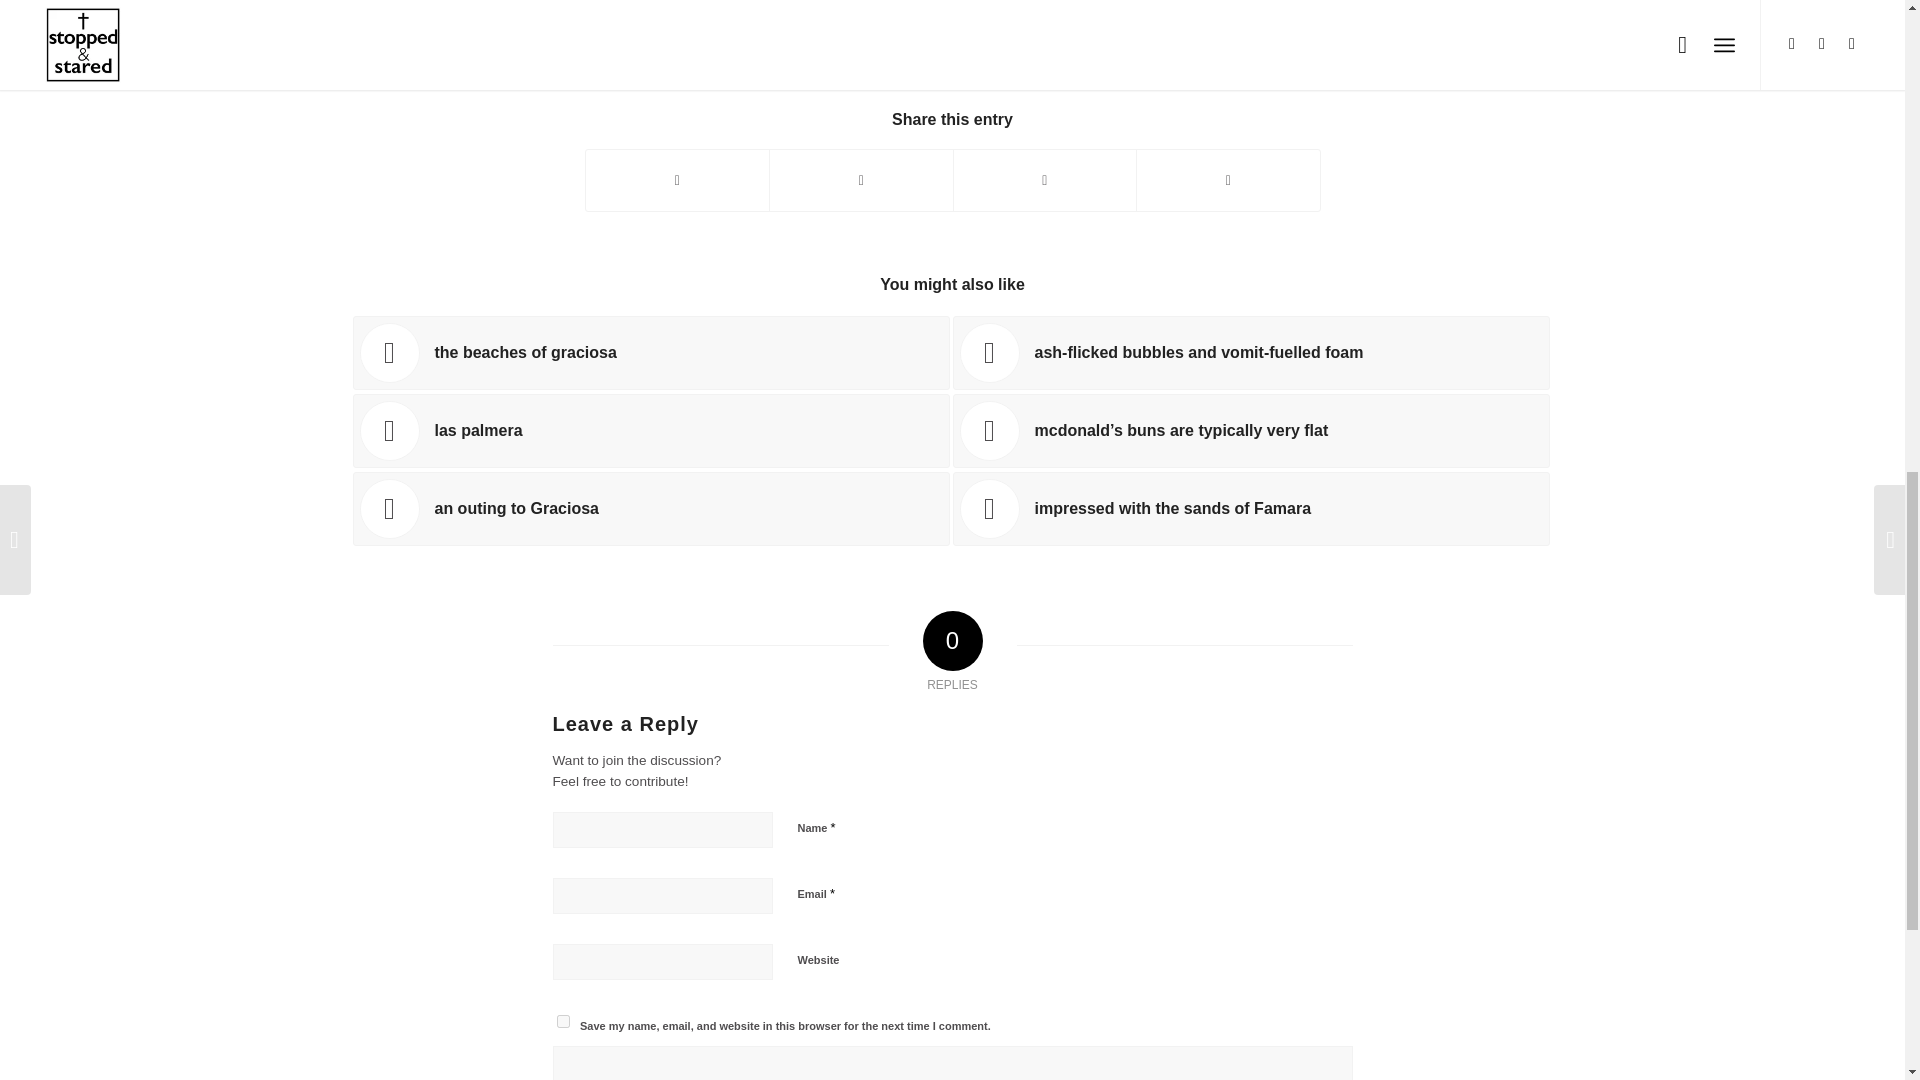 This screenshot has width=1920, height=1080. What do you see at coordinates (1250, 508) in the screenshot?
I see `impressed with the sands of Famara` at bounding box center [1250, 508].